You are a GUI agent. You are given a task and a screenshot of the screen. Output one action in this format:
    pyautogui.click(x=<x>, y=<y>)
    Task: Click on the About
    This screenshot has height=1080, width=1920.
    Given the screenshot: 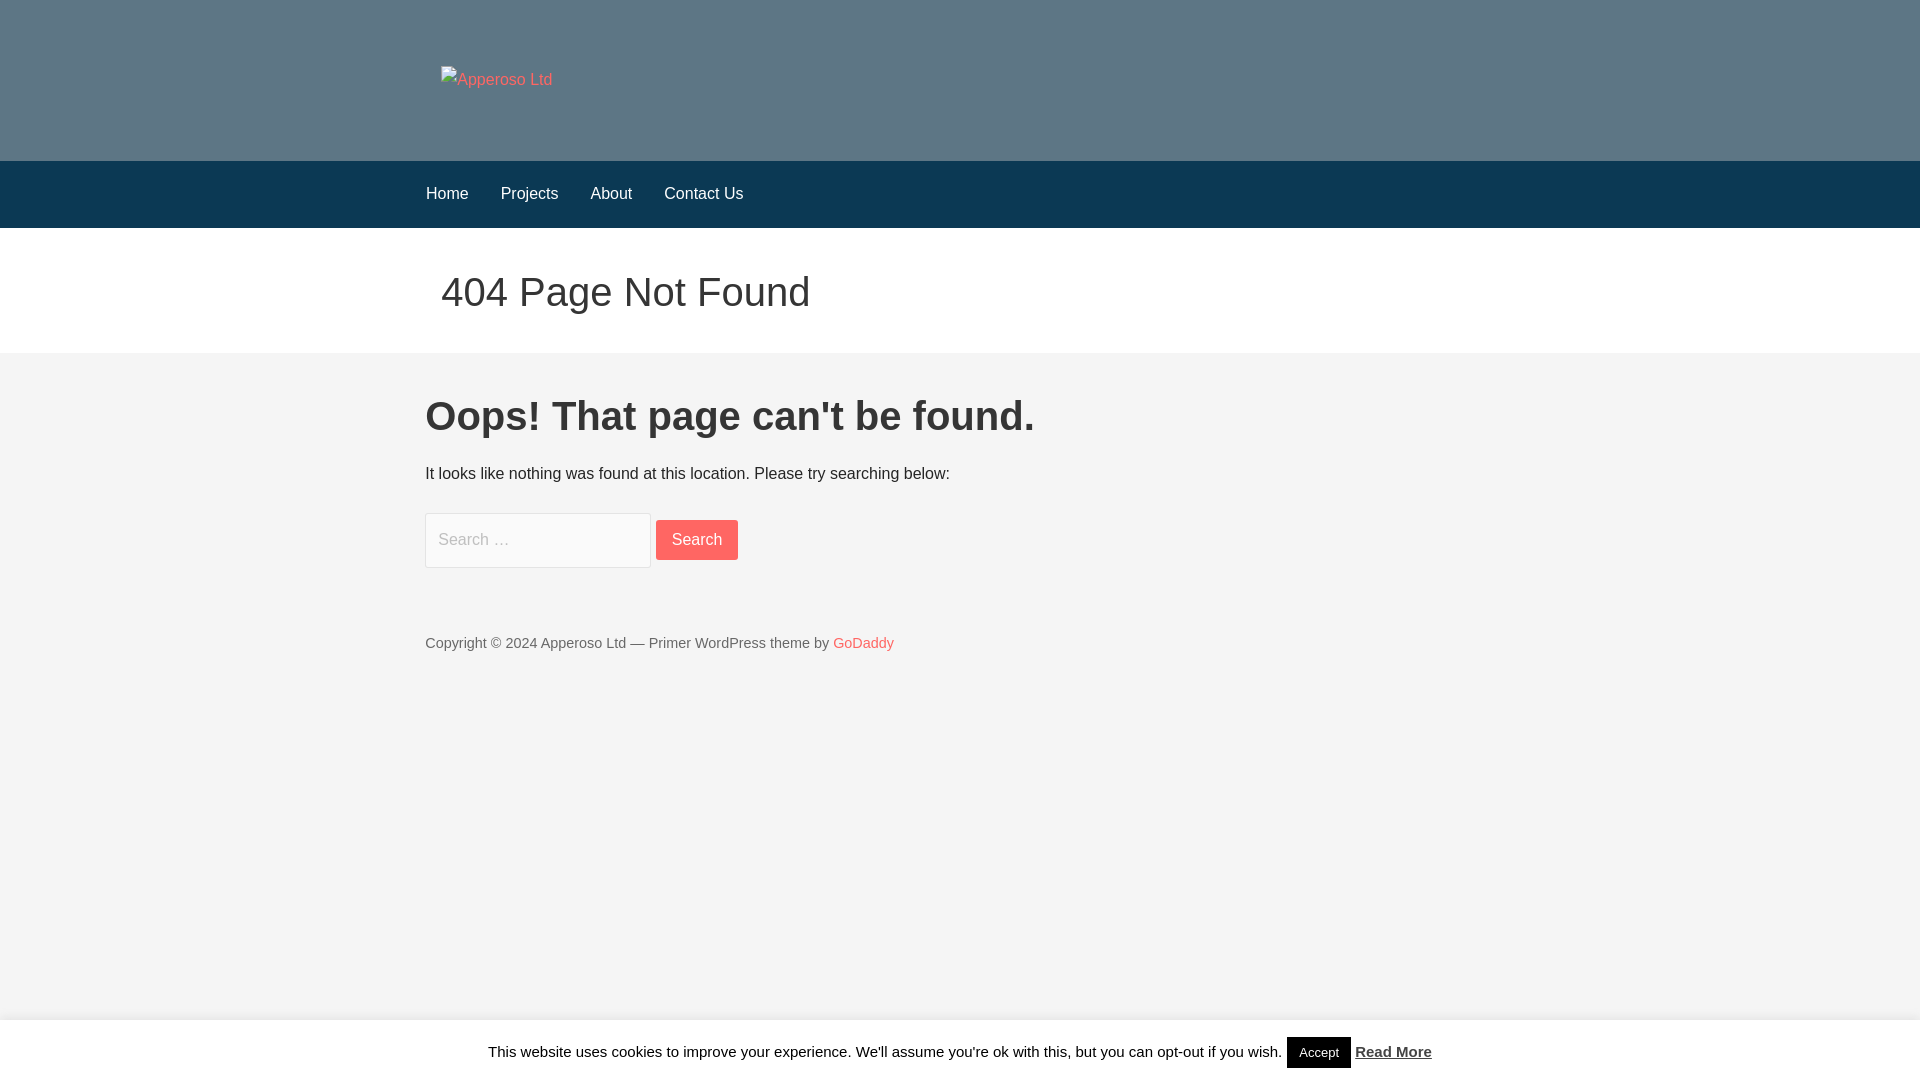 What is the action you would take?
    pyautogui.click(x=611, y=194)
    